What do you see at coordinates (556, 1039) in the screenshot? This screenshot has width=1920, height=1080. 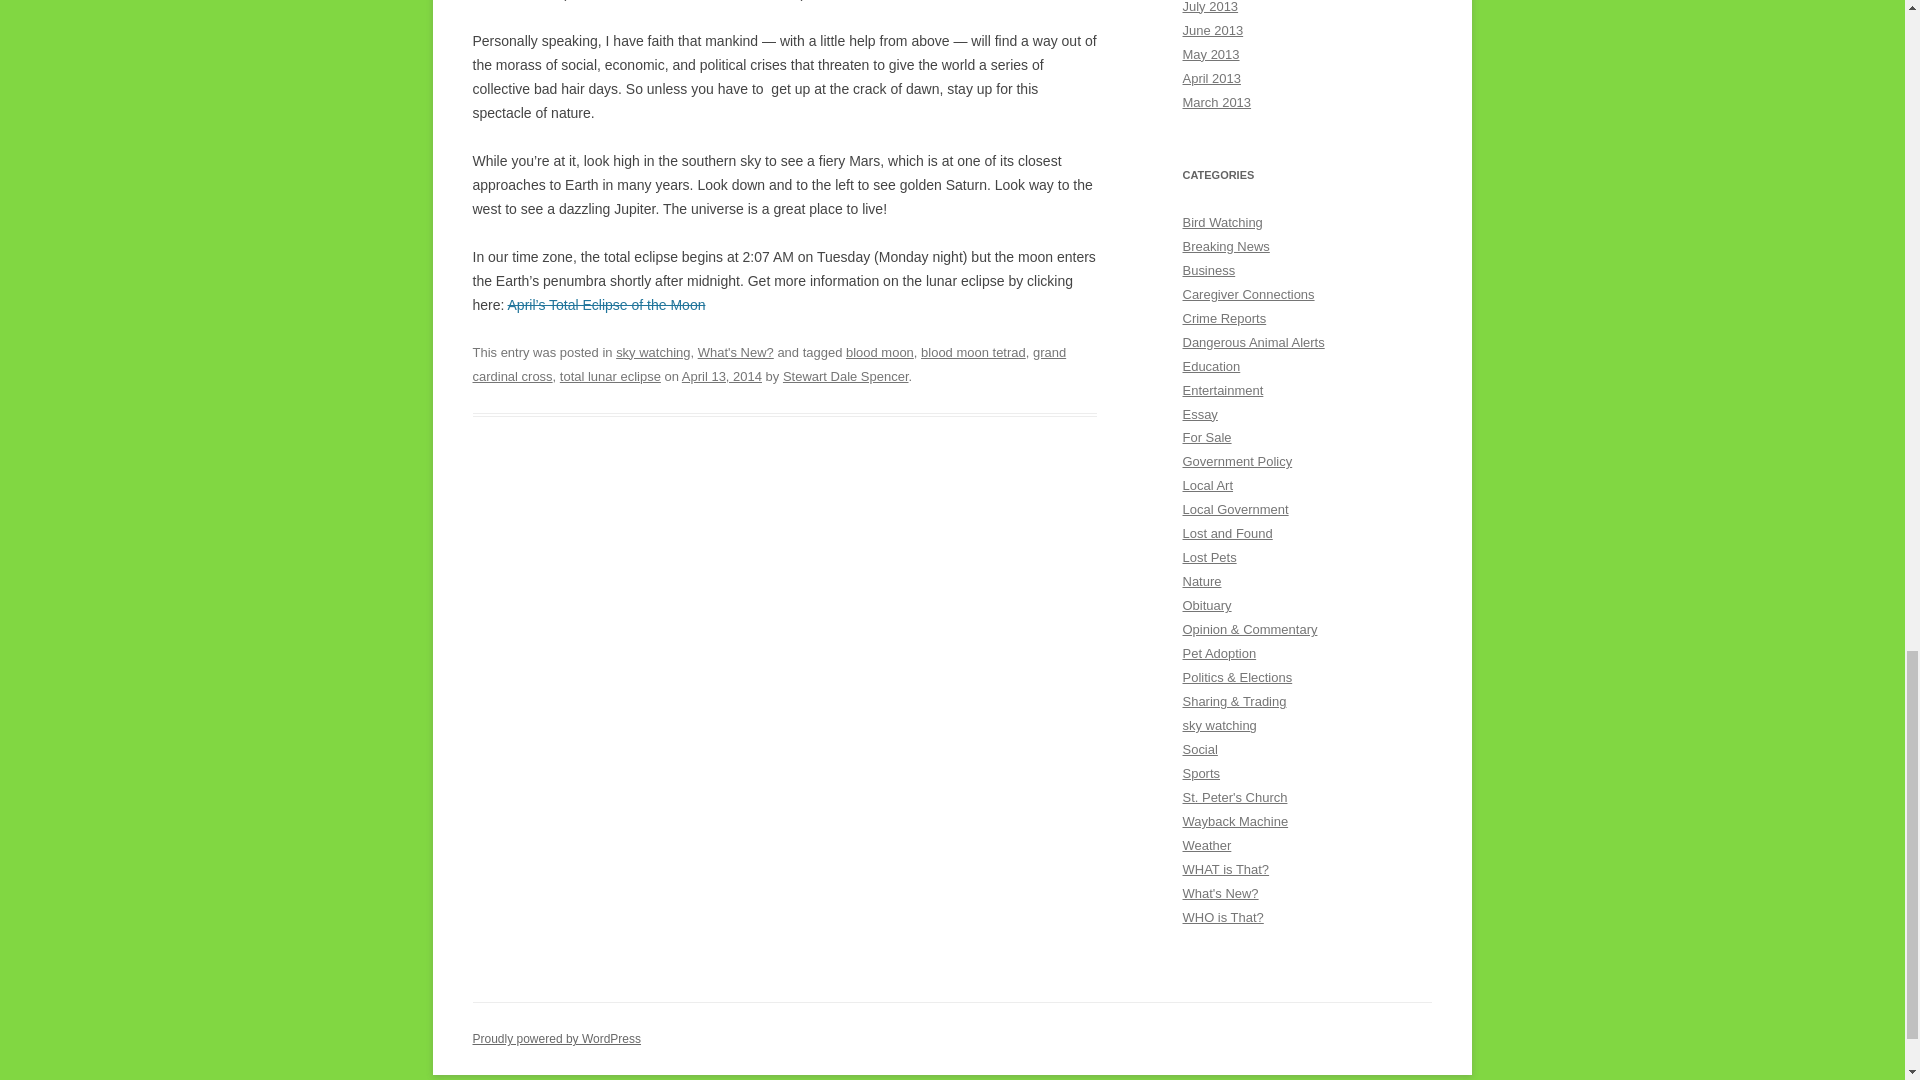 I see `Semantic Personal Publishing Platform` at bounding box center [556, 1039].